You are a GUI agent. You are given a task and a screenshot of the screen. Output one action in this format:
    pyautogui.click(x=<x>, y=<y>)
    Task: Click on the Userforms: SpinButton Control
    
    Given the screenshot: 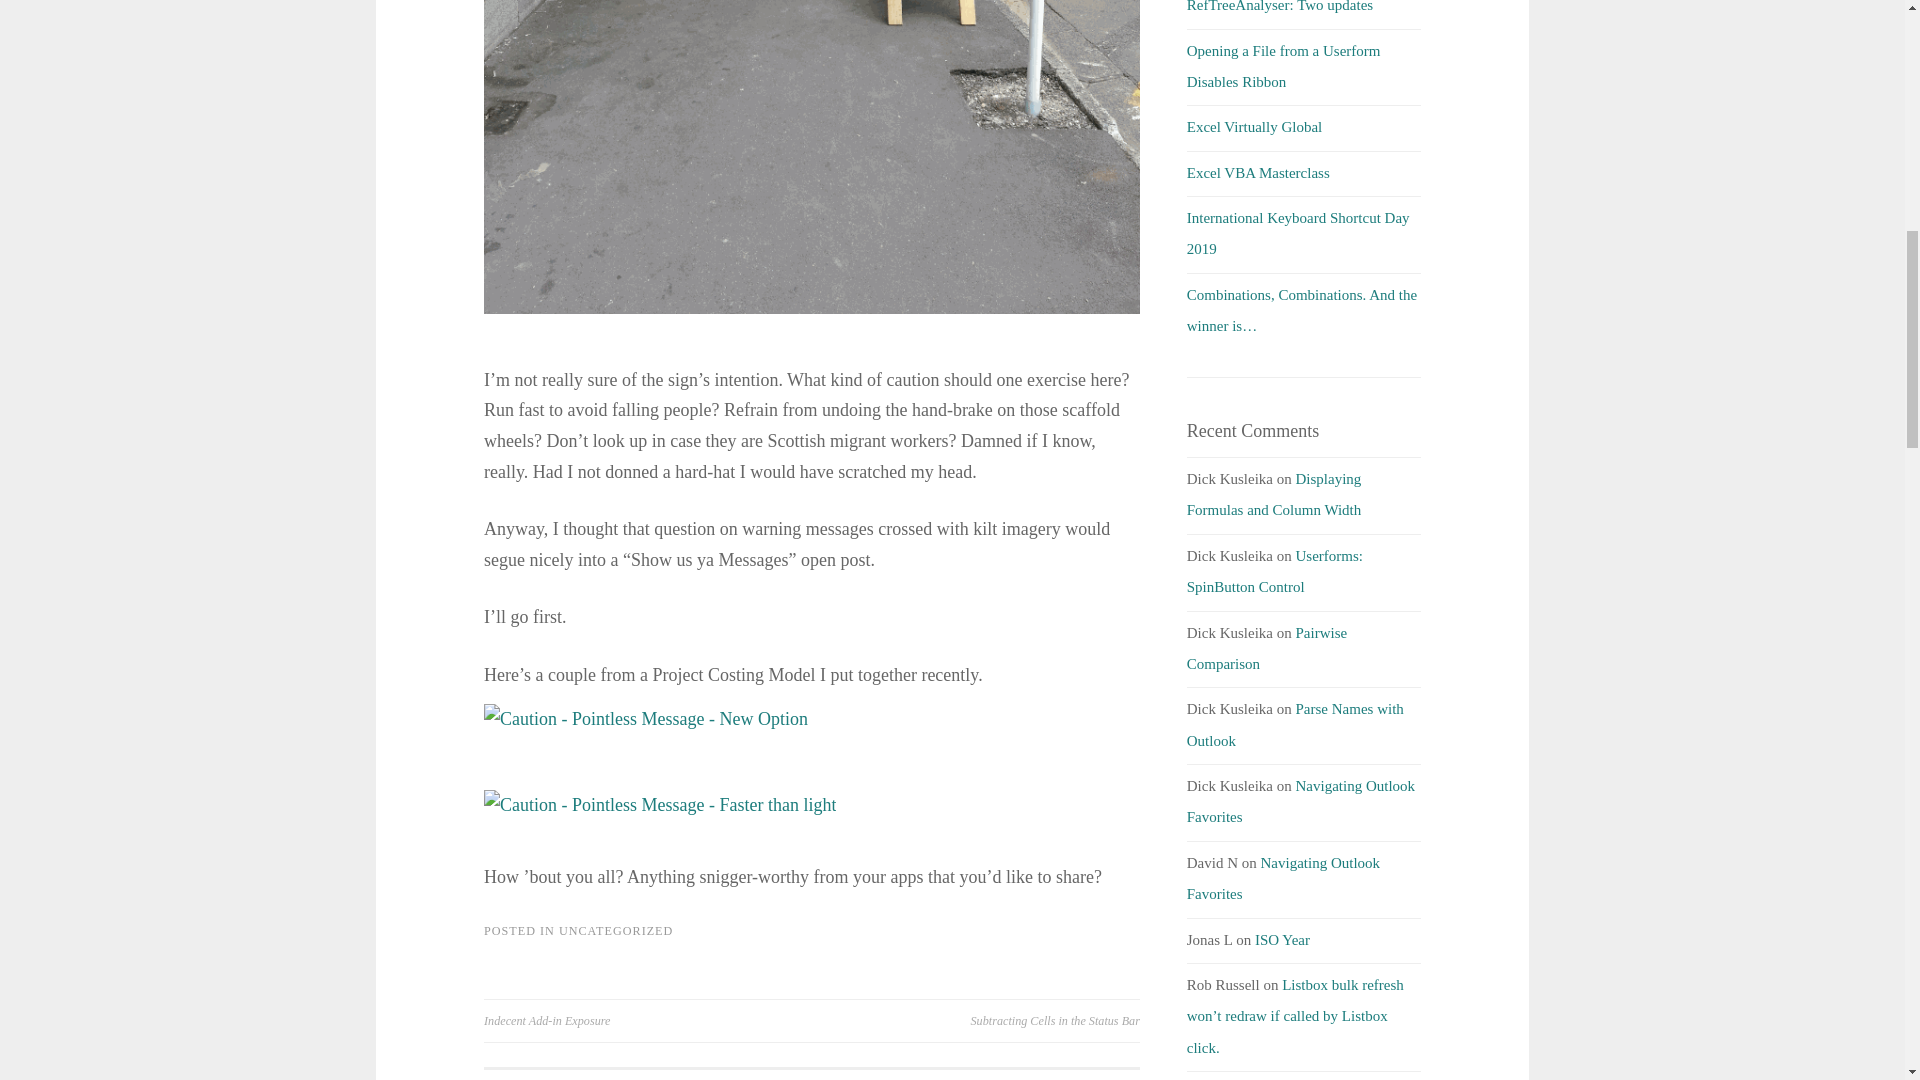 What is the action you would take?
    pyautogui.click(x=1274, y=571)
    